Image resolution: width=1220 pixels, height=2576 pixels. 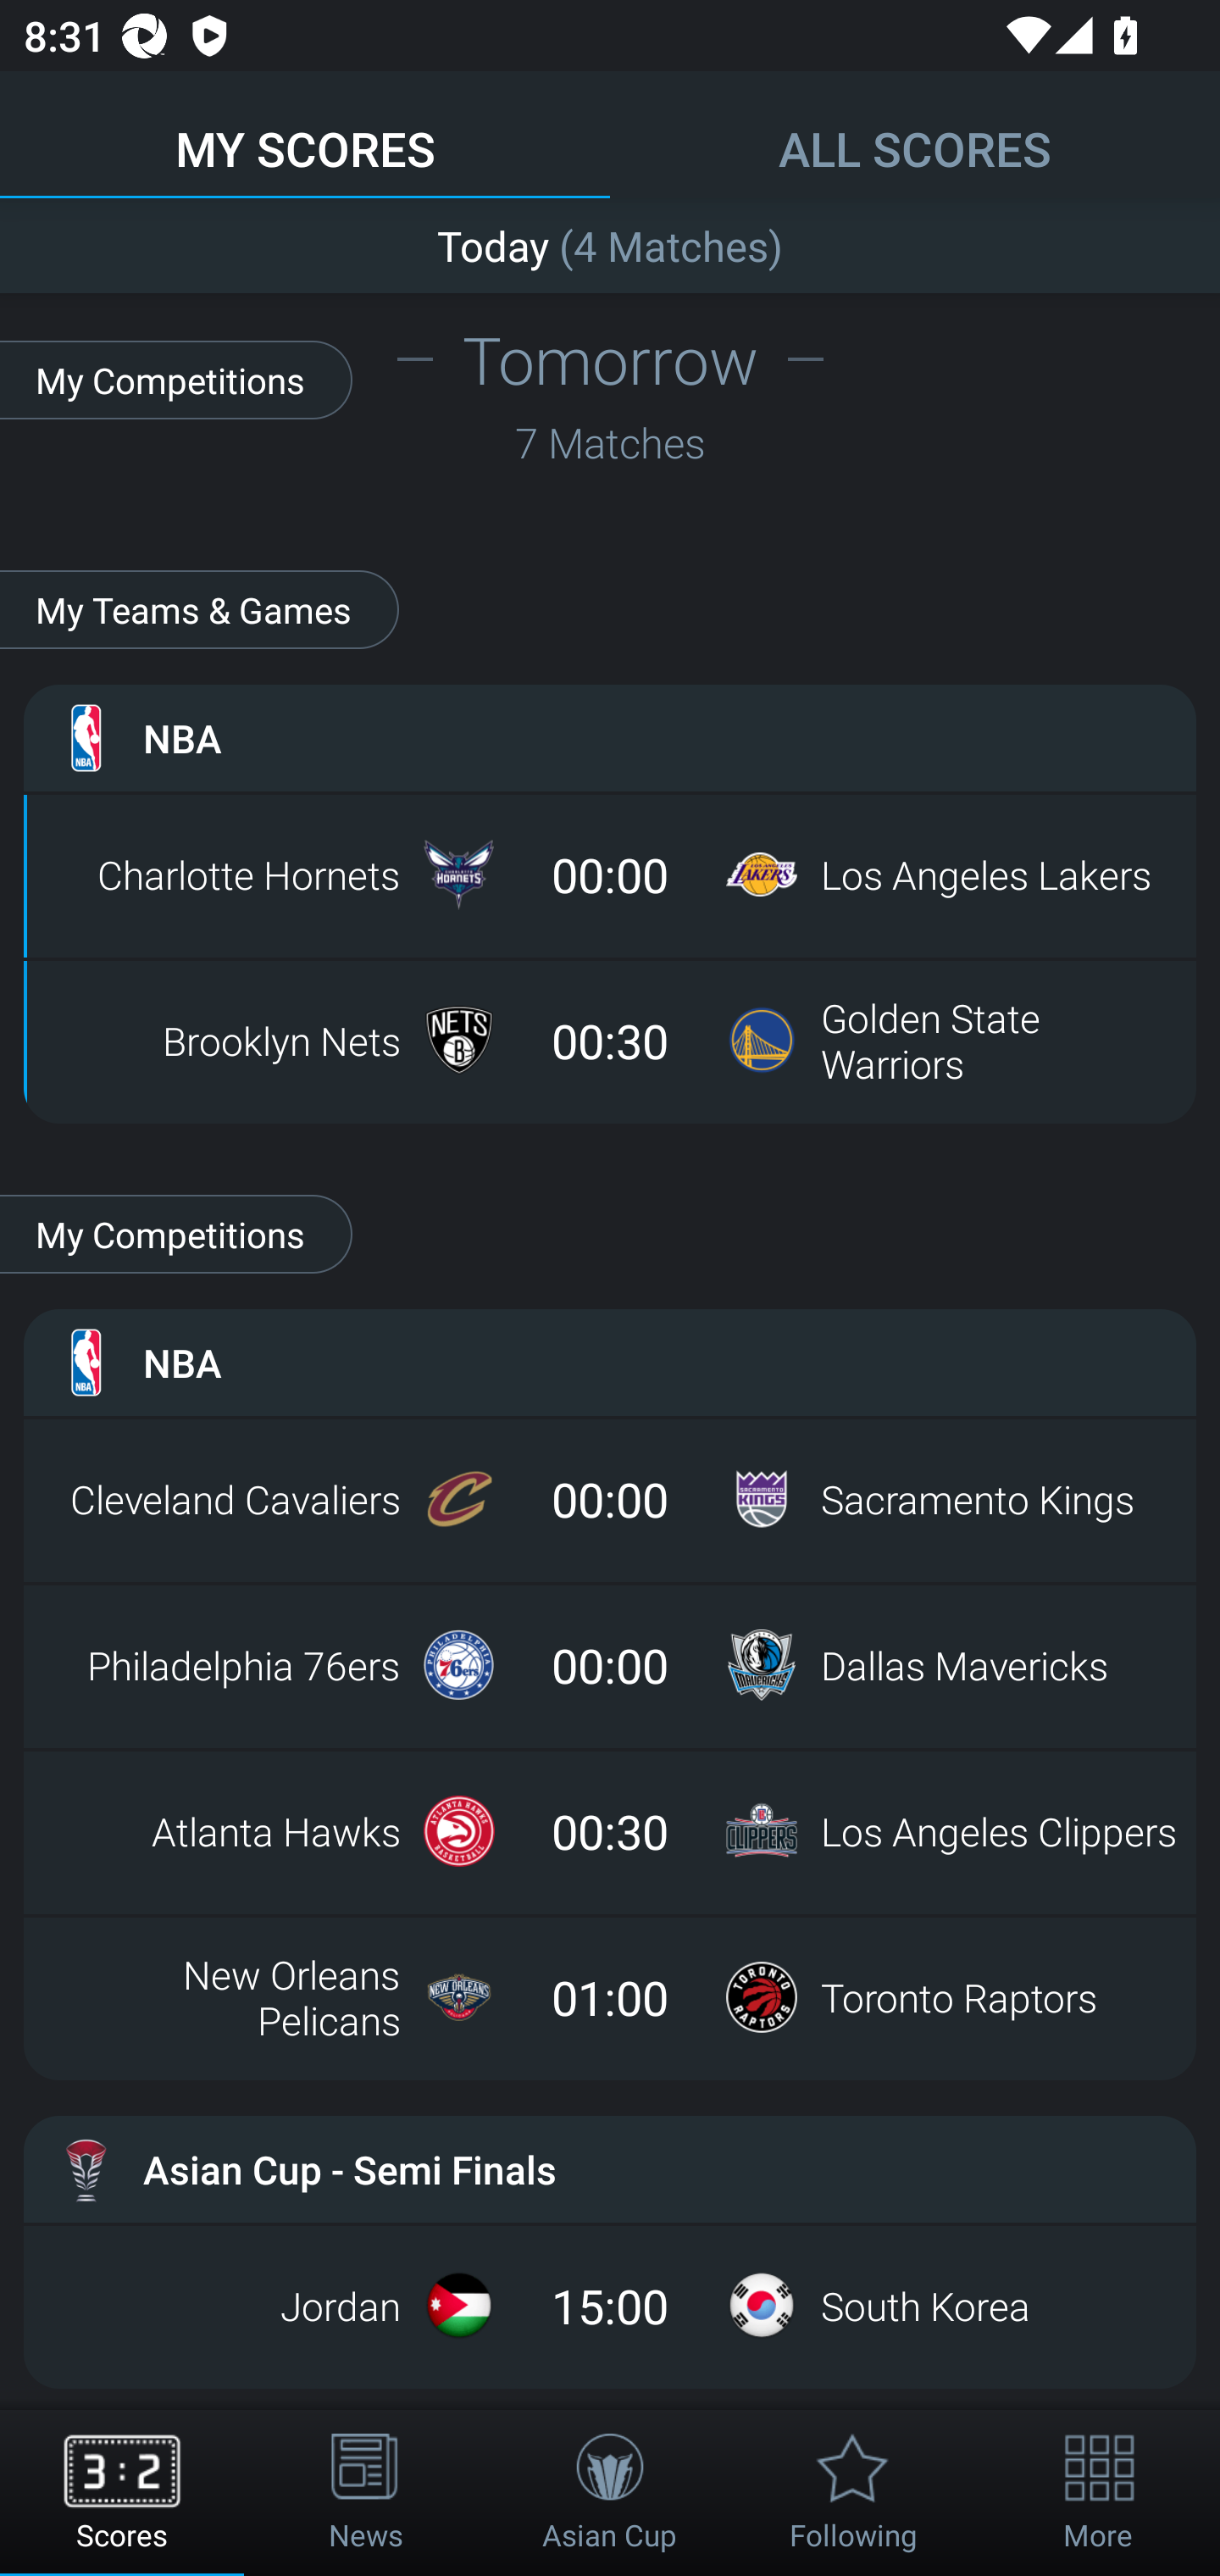 What do you see at coordinates (305, 134) in the screenshot?
I see `MY SCORES` at bounding box center [305, 134].